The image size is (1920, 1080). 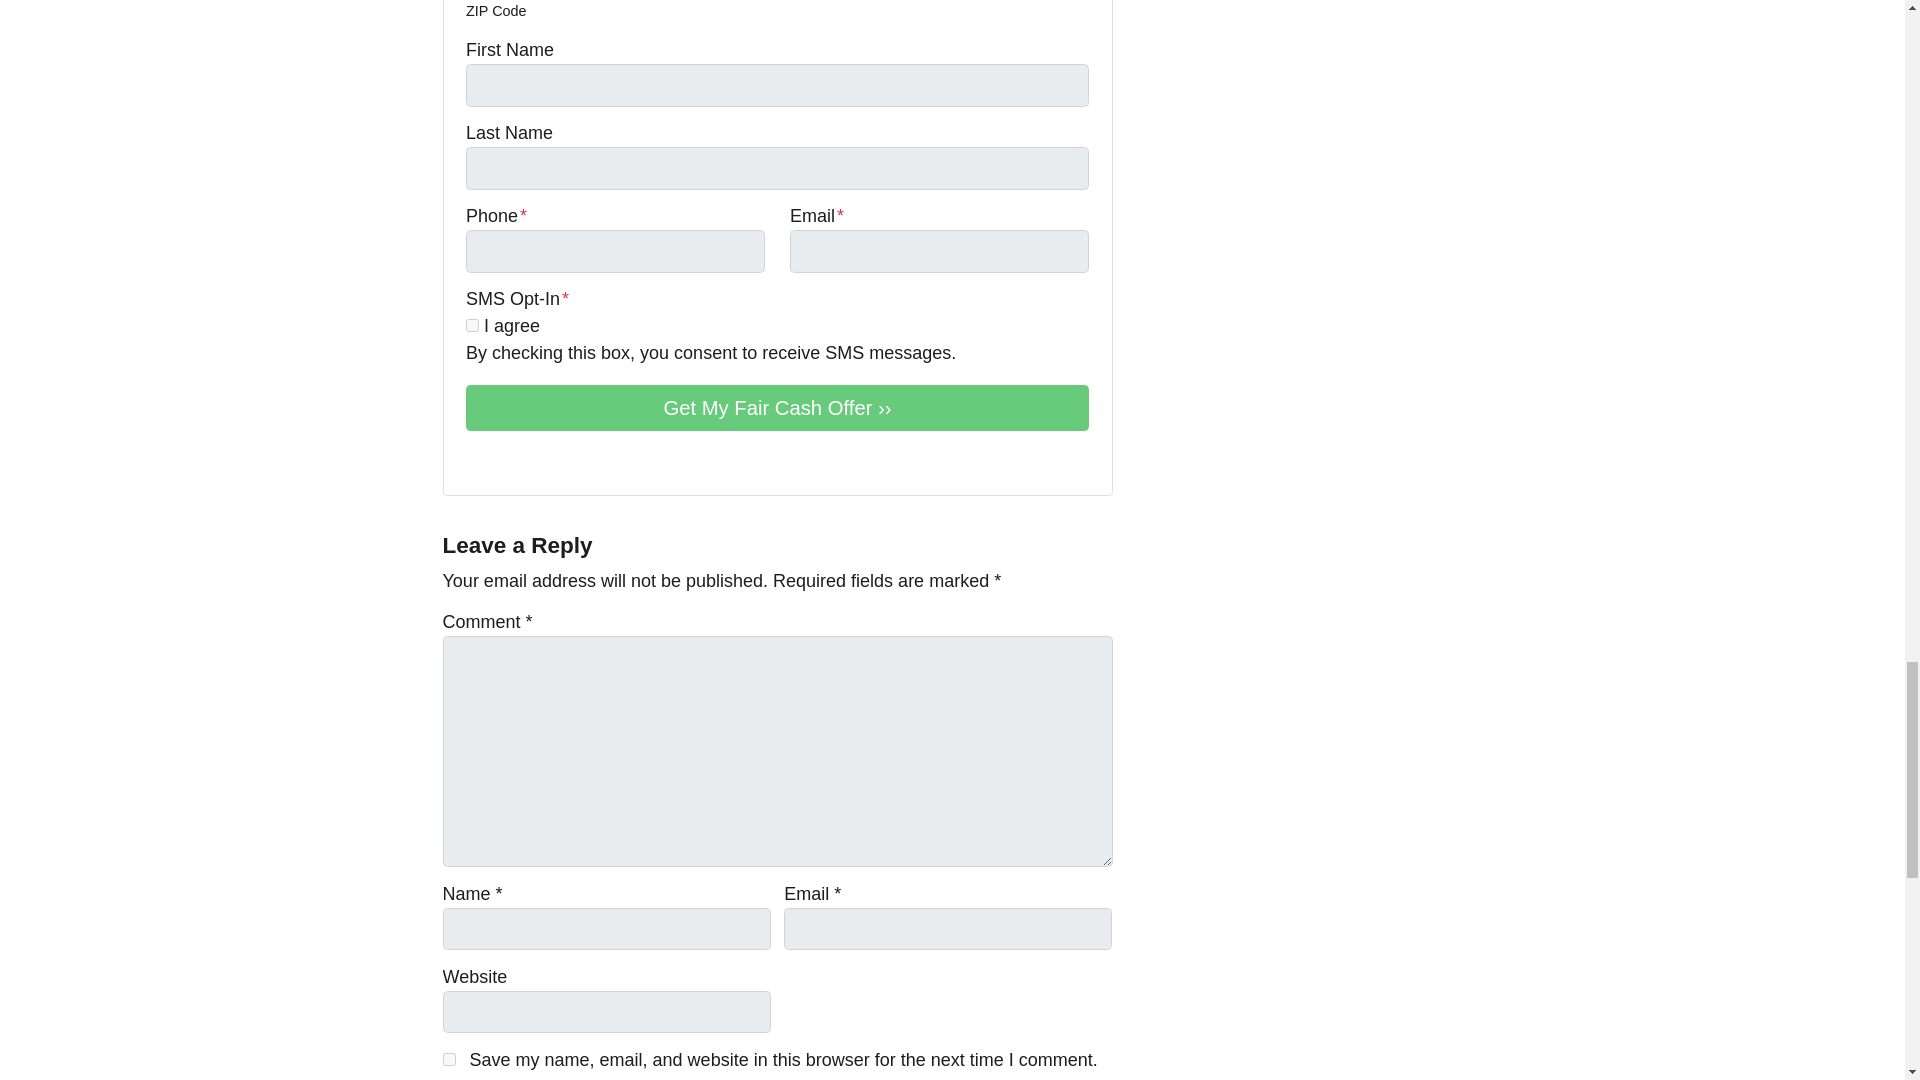 What do you see at coordinates (562, 461) in the screenshot?
I see `Instagram` at bounding box center [562, 461].